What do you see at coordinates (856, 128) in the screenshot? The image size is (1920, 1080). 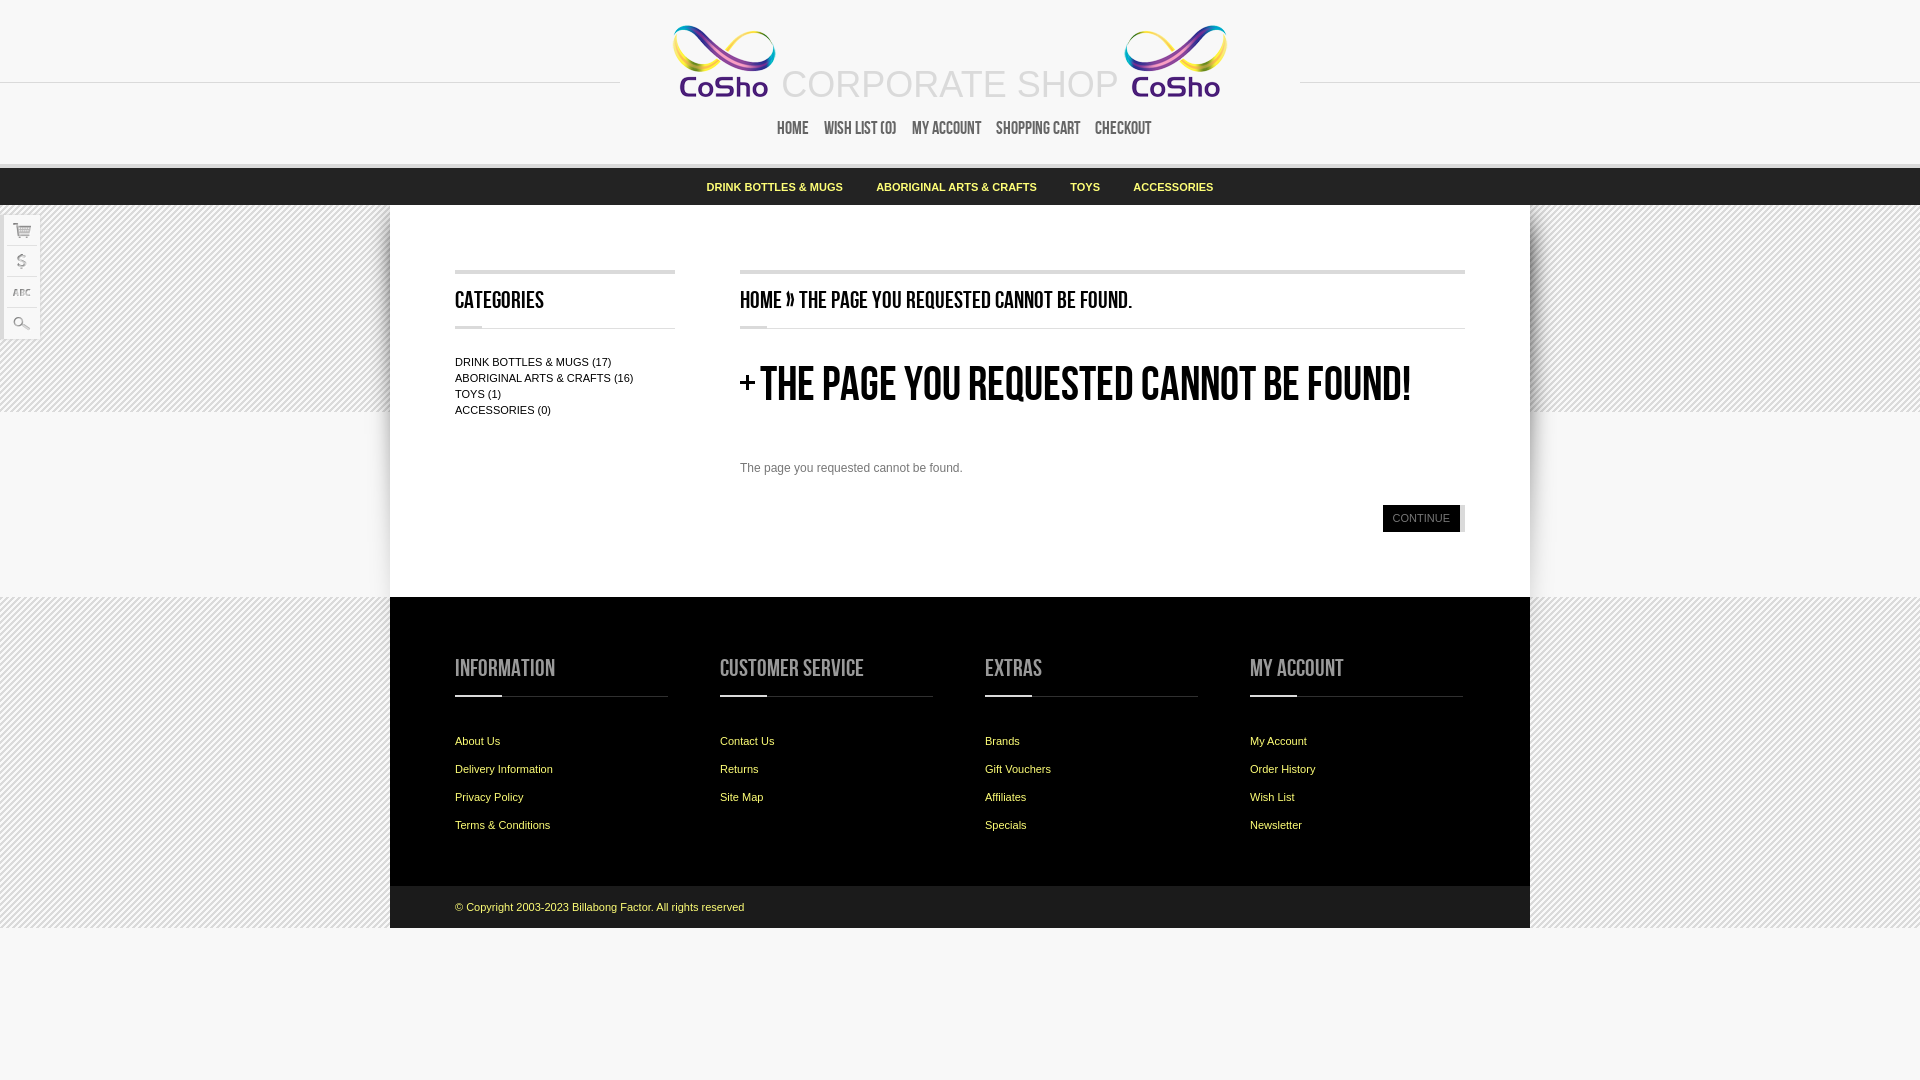 I see `Wish List (0)` at bounding box center [856, 128].